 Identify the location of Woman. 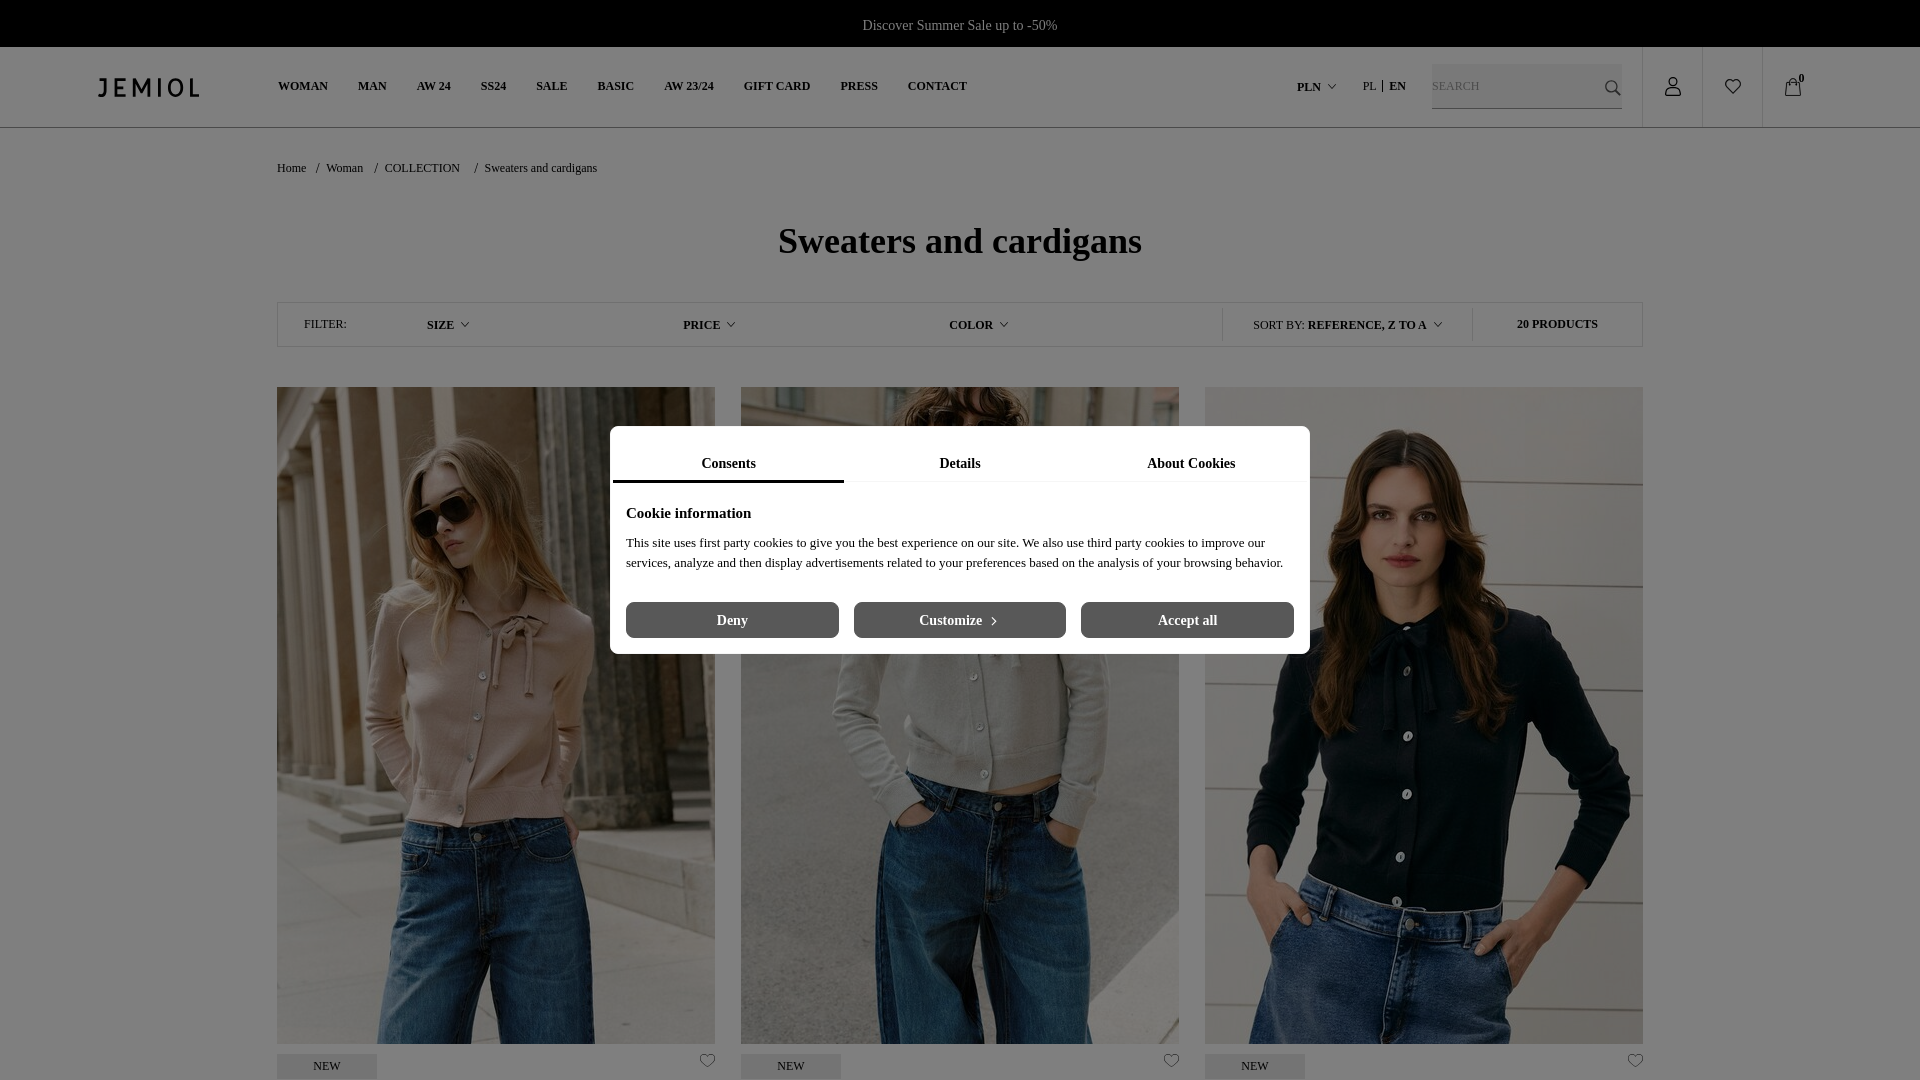
(303, 86).